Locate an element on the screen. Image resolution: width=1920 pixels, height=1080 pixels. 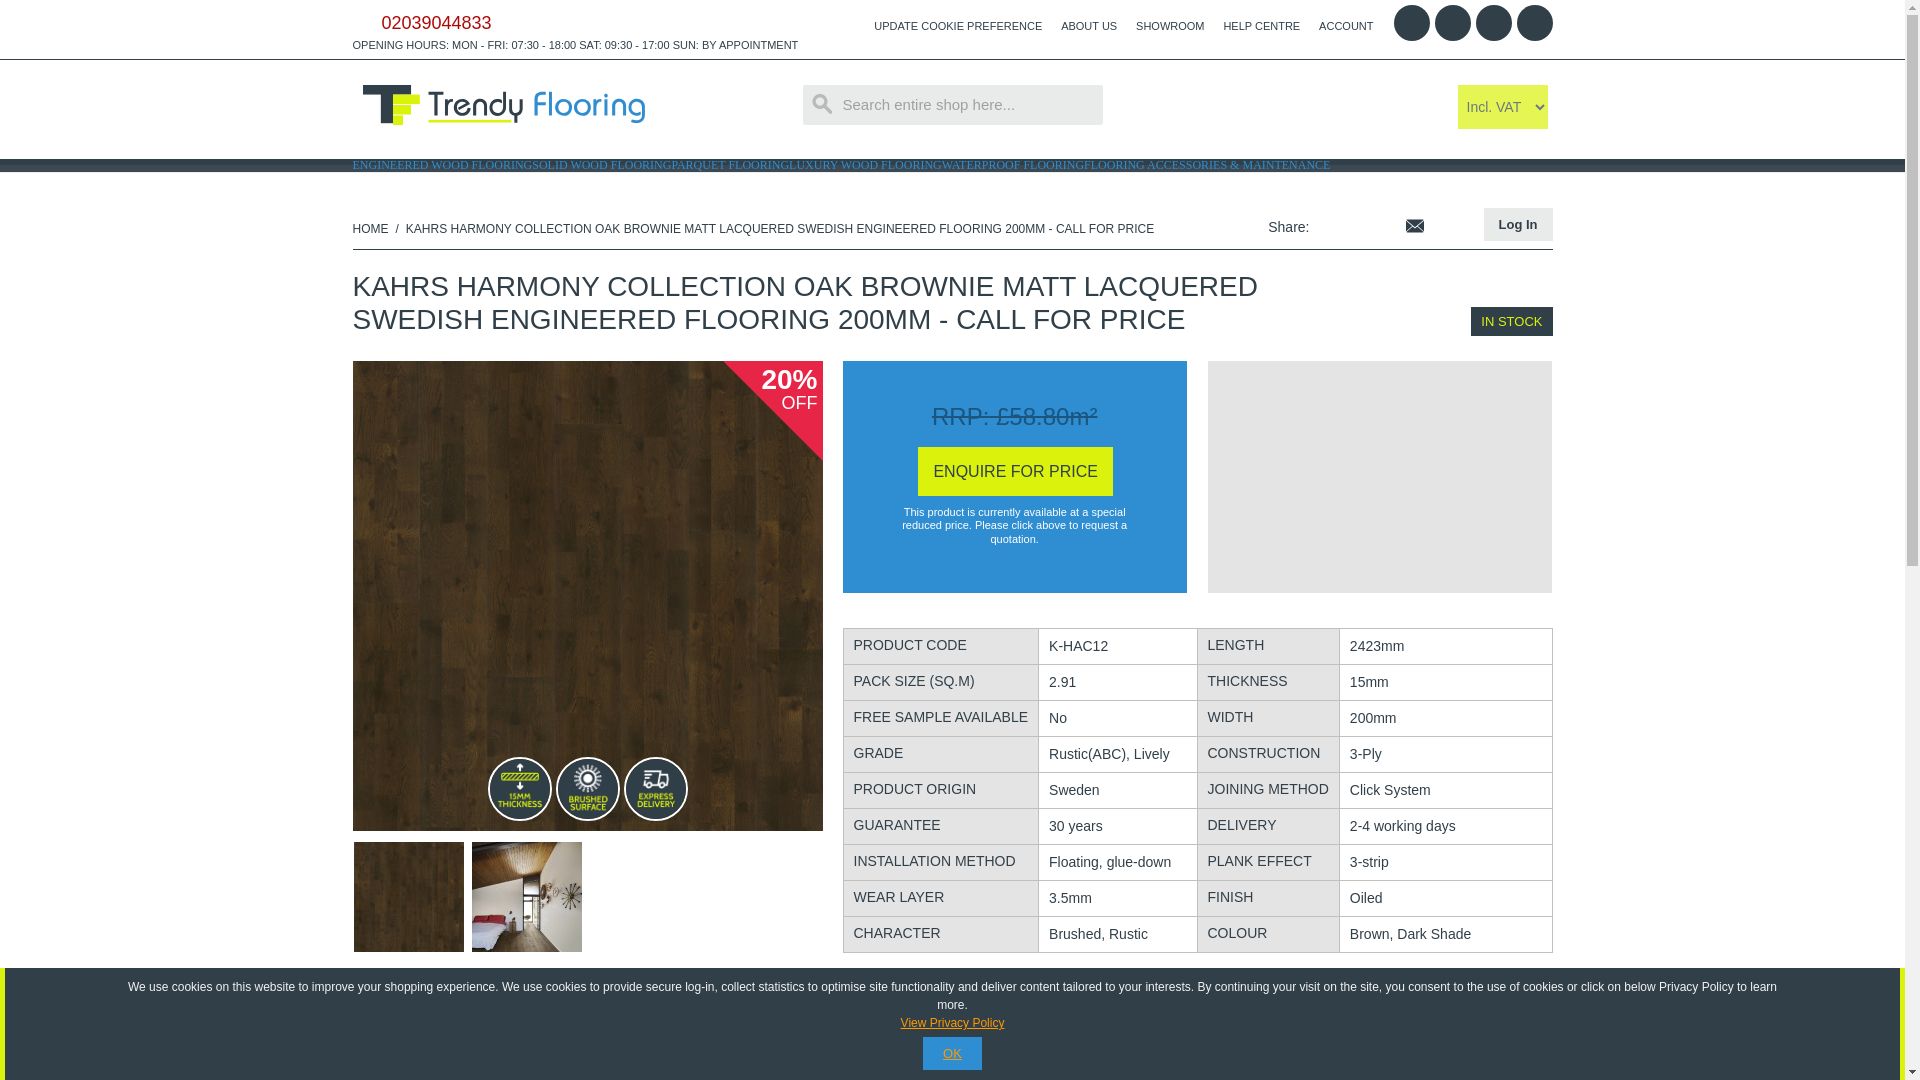
cookie preference is located at coordinates (958, 26).